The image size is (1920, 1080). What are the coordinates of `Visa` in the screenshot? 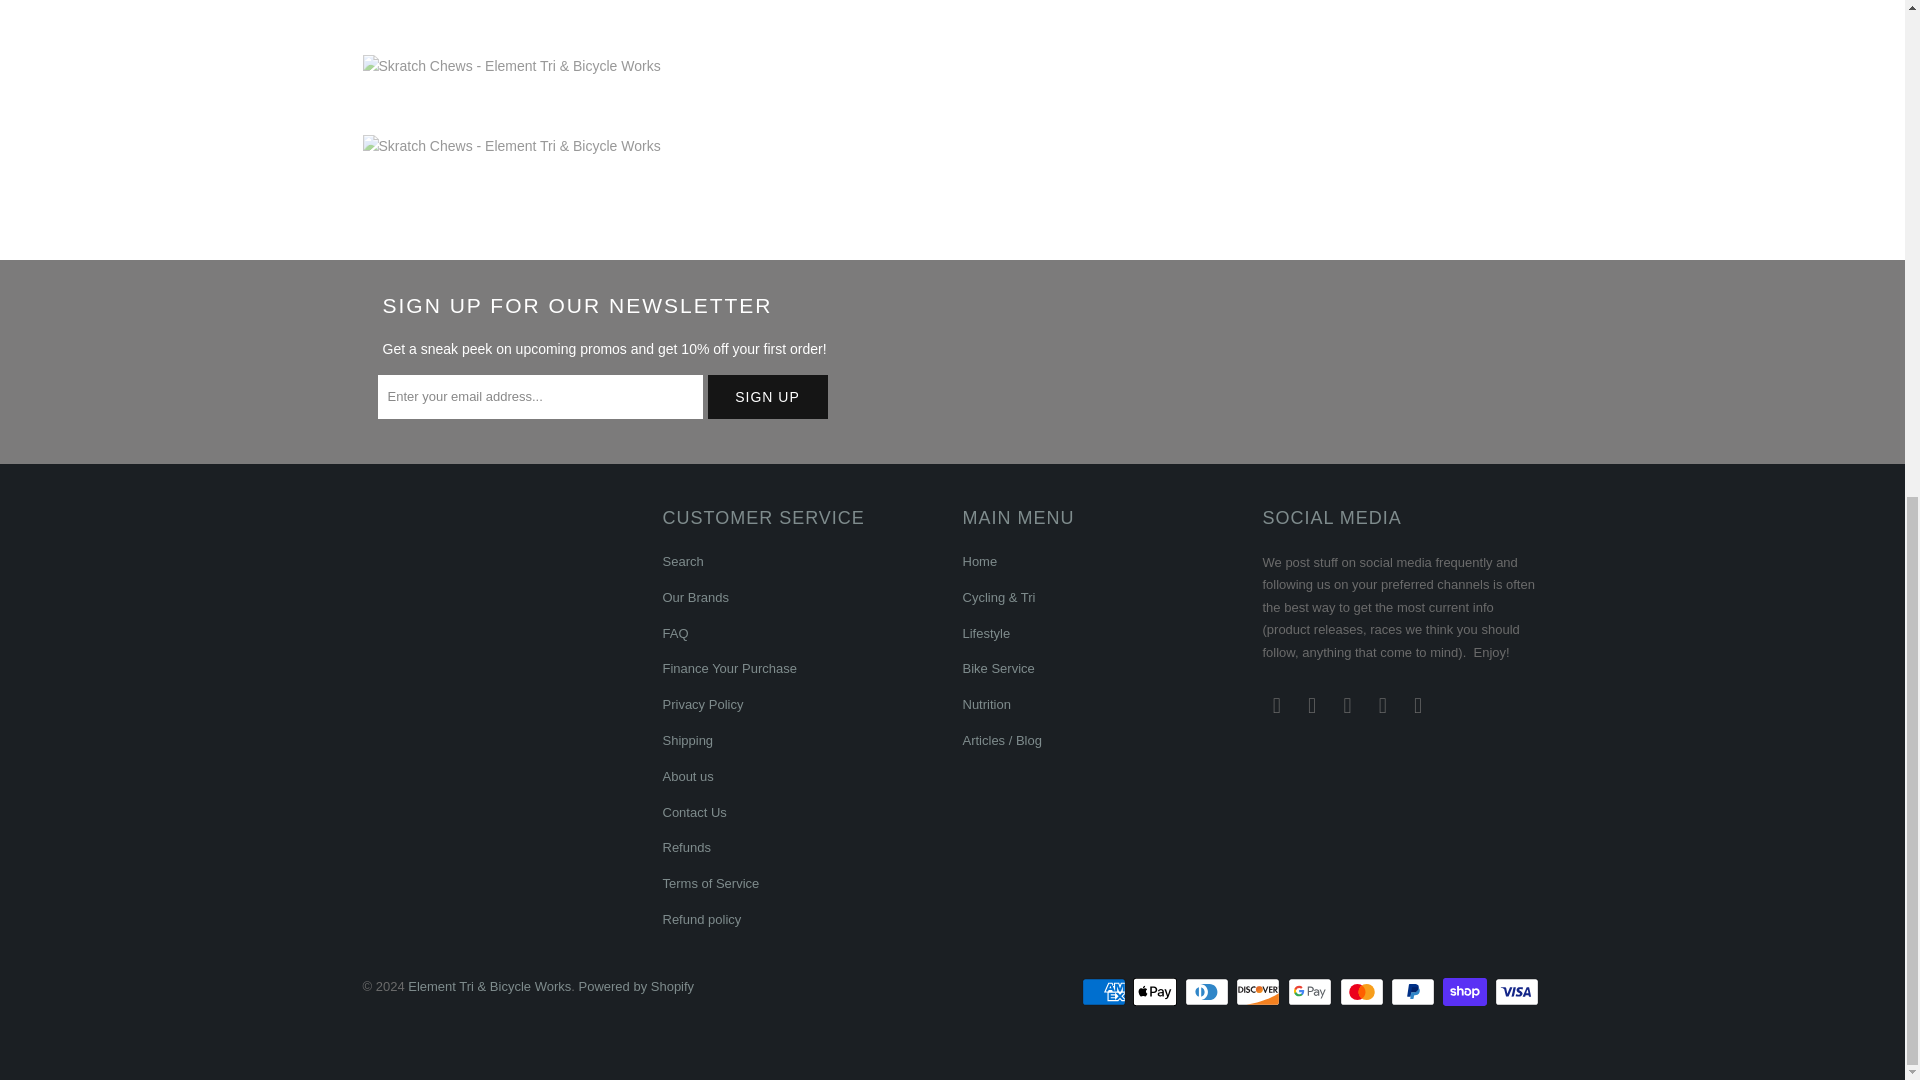 It's located at (1517, 992).